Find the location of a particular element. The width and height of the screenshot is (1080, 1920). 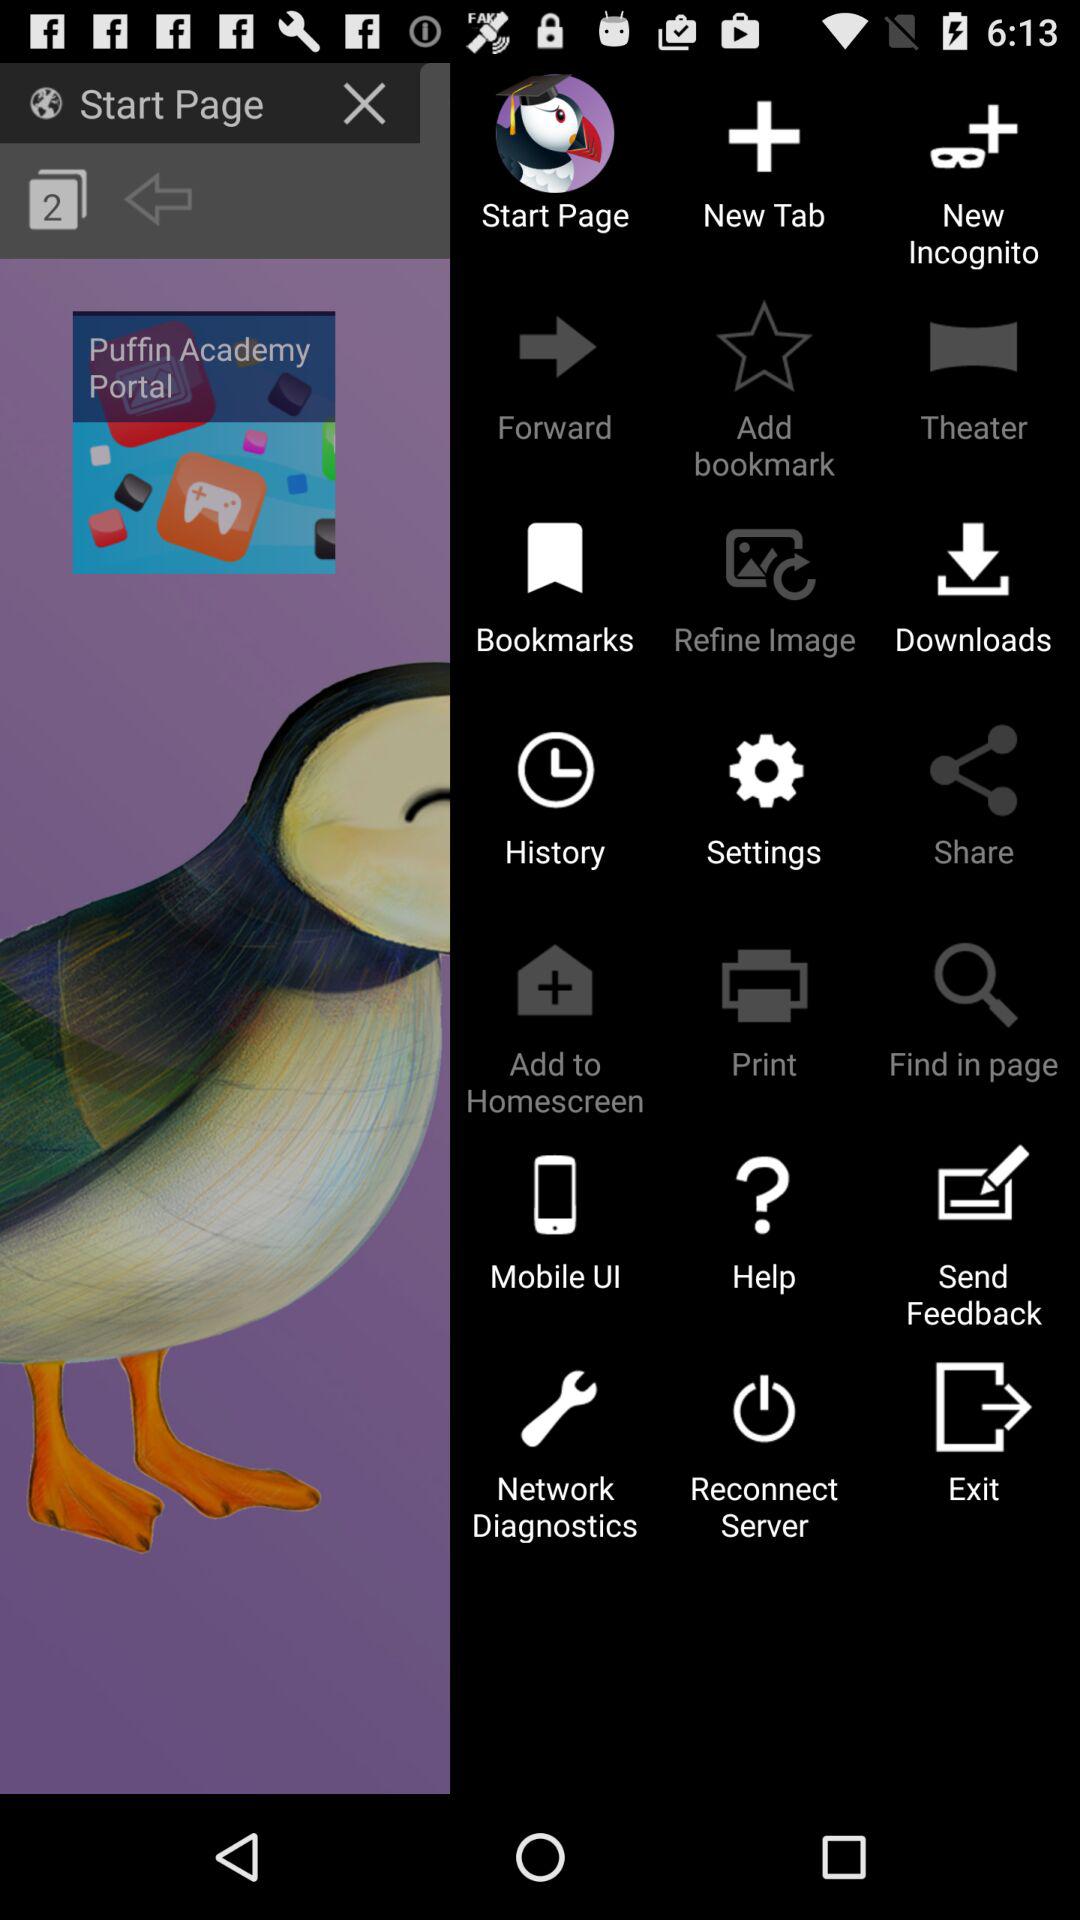

click the setting icon above network diagnostics is located at coordinates (554, 1406).